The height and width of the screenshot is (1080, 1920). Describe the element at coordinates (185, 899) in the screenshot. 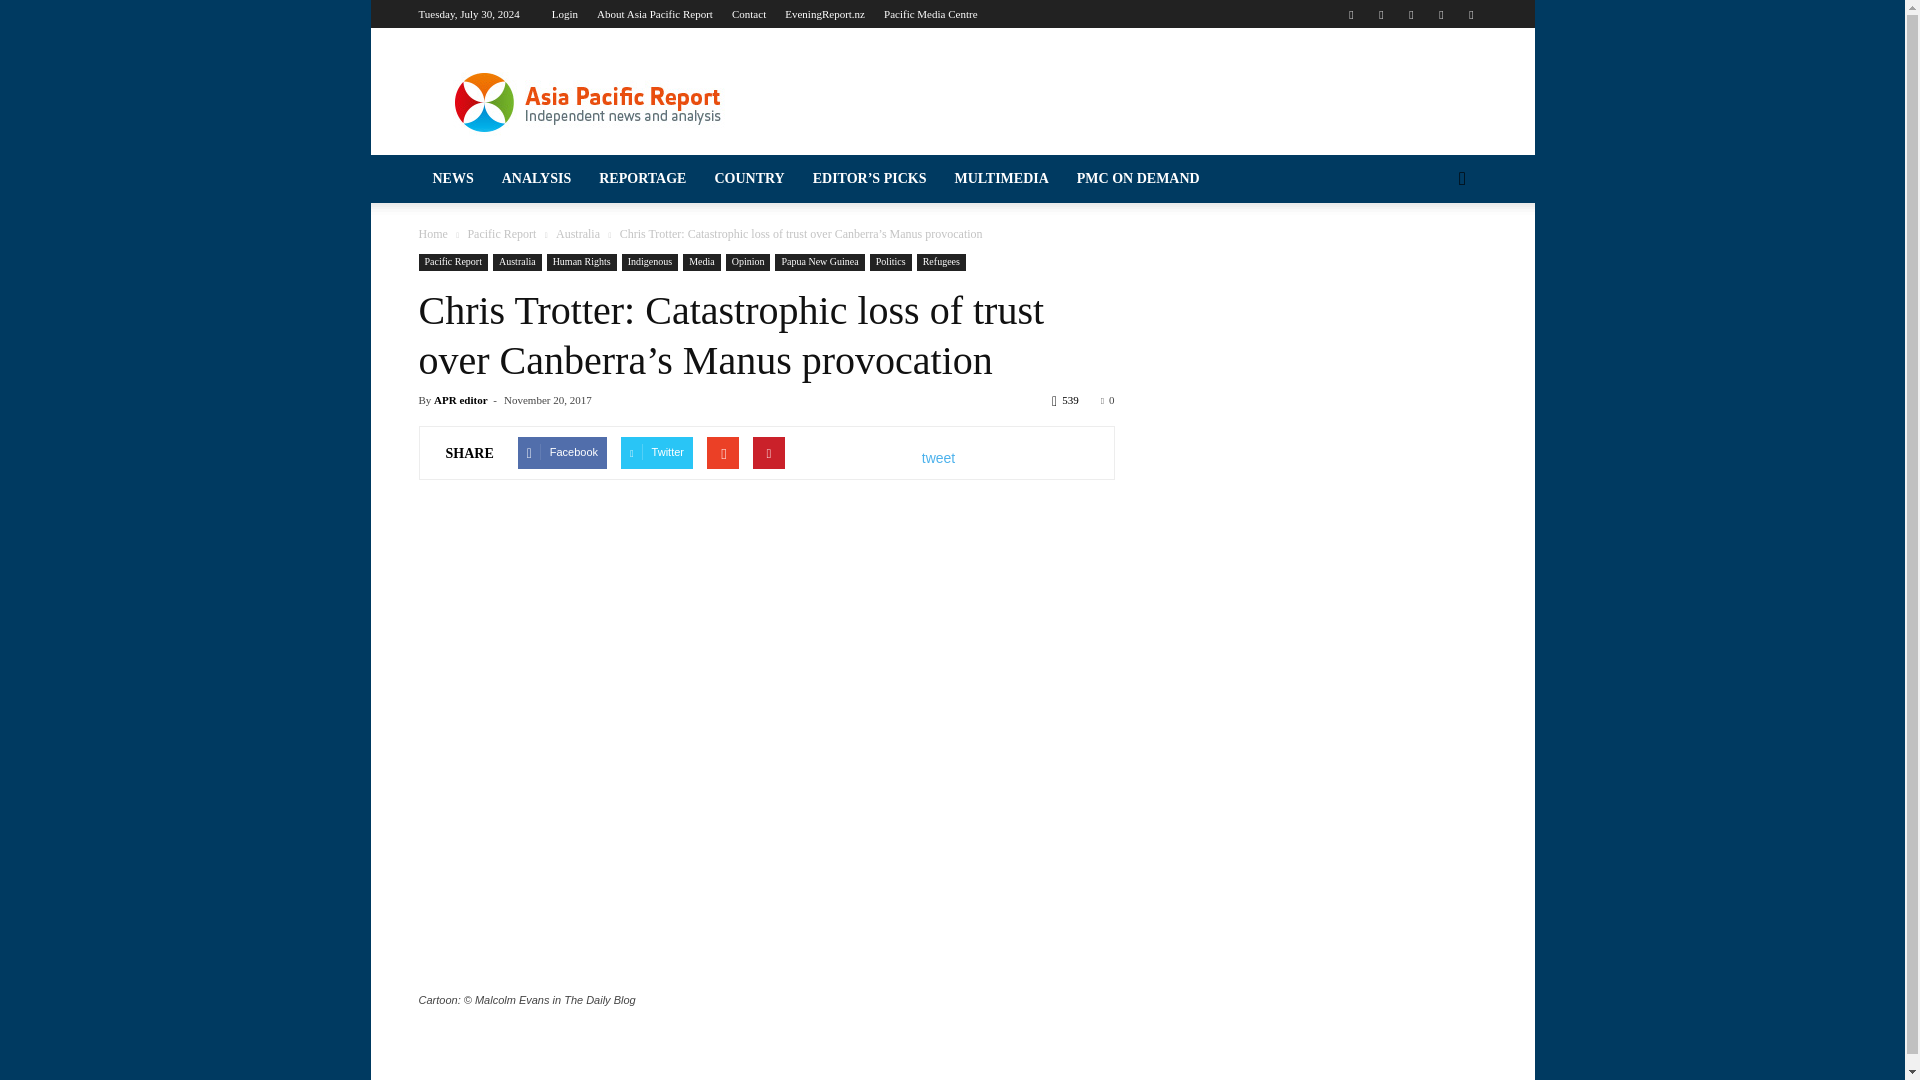

I see `Rapanui` at that location.